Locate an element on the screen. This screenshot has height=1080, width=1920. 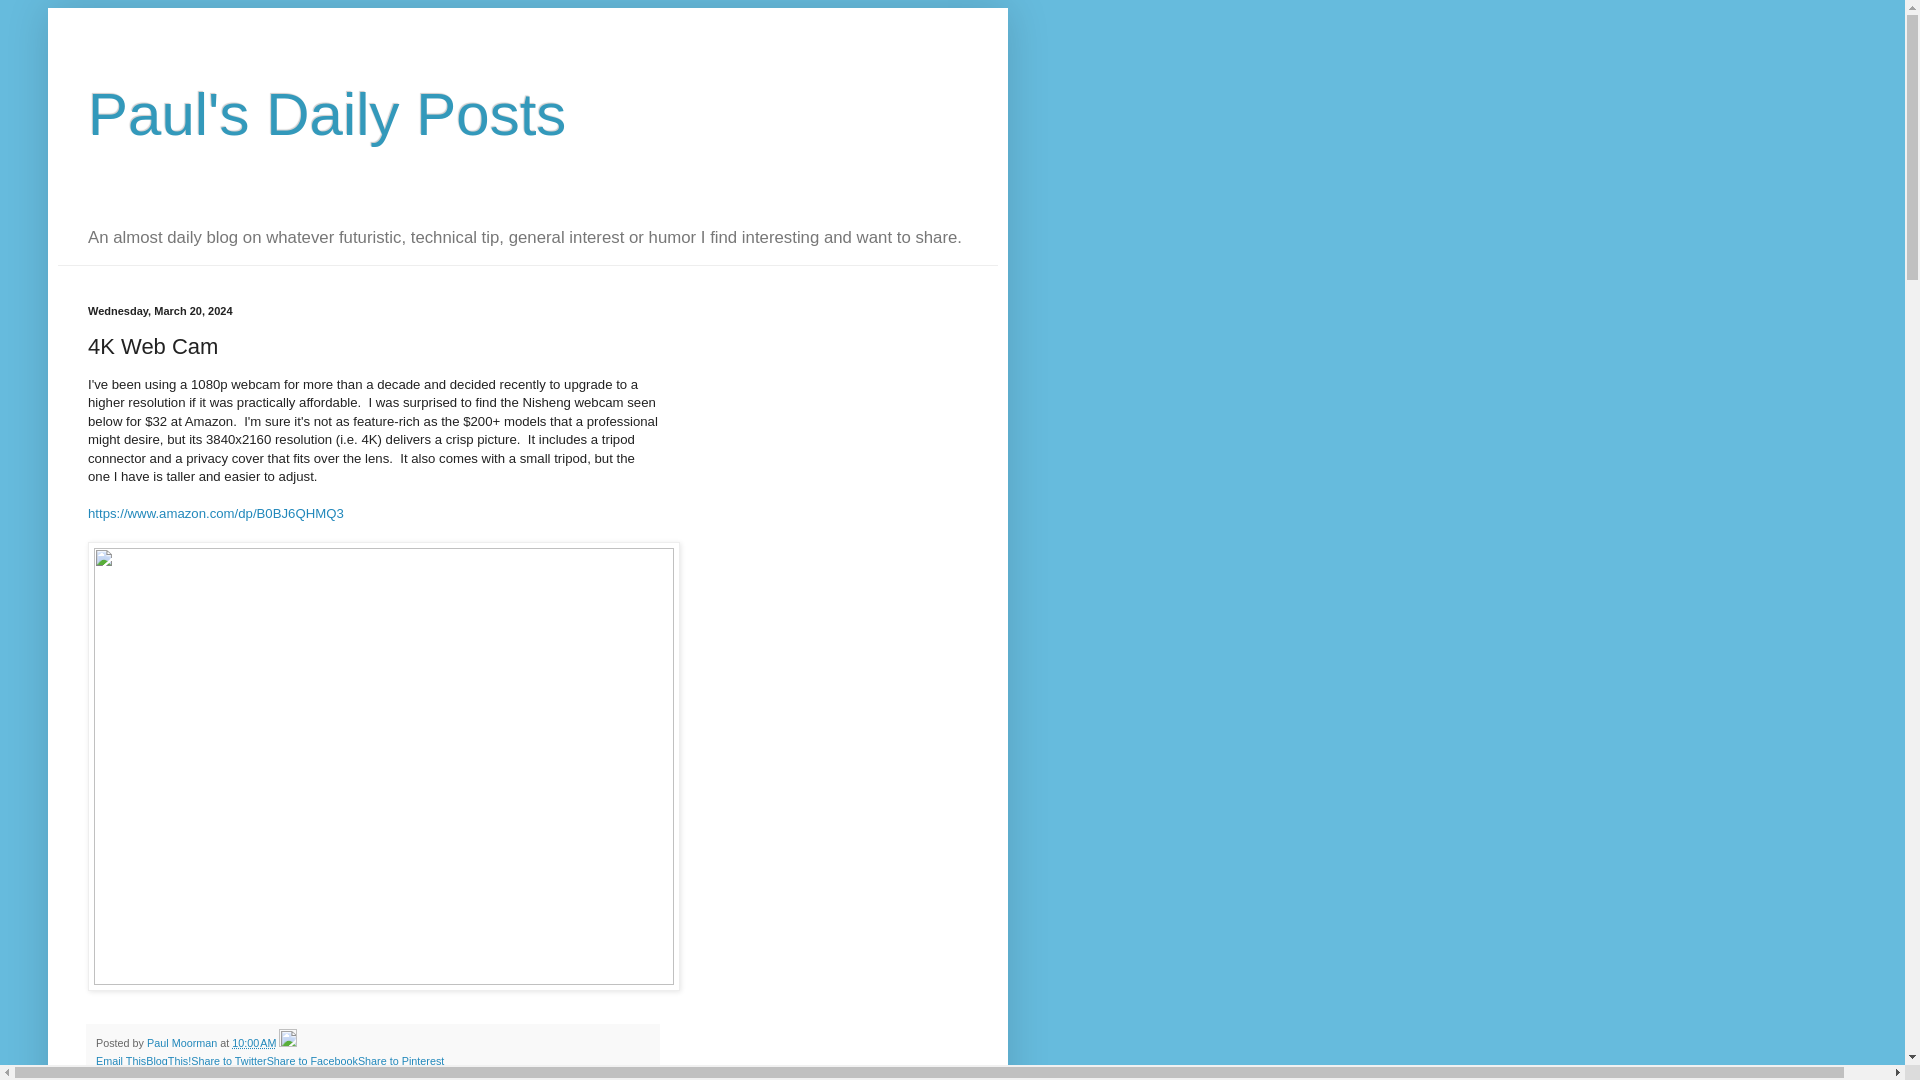
Email This is located at coordinates (120, 1061).